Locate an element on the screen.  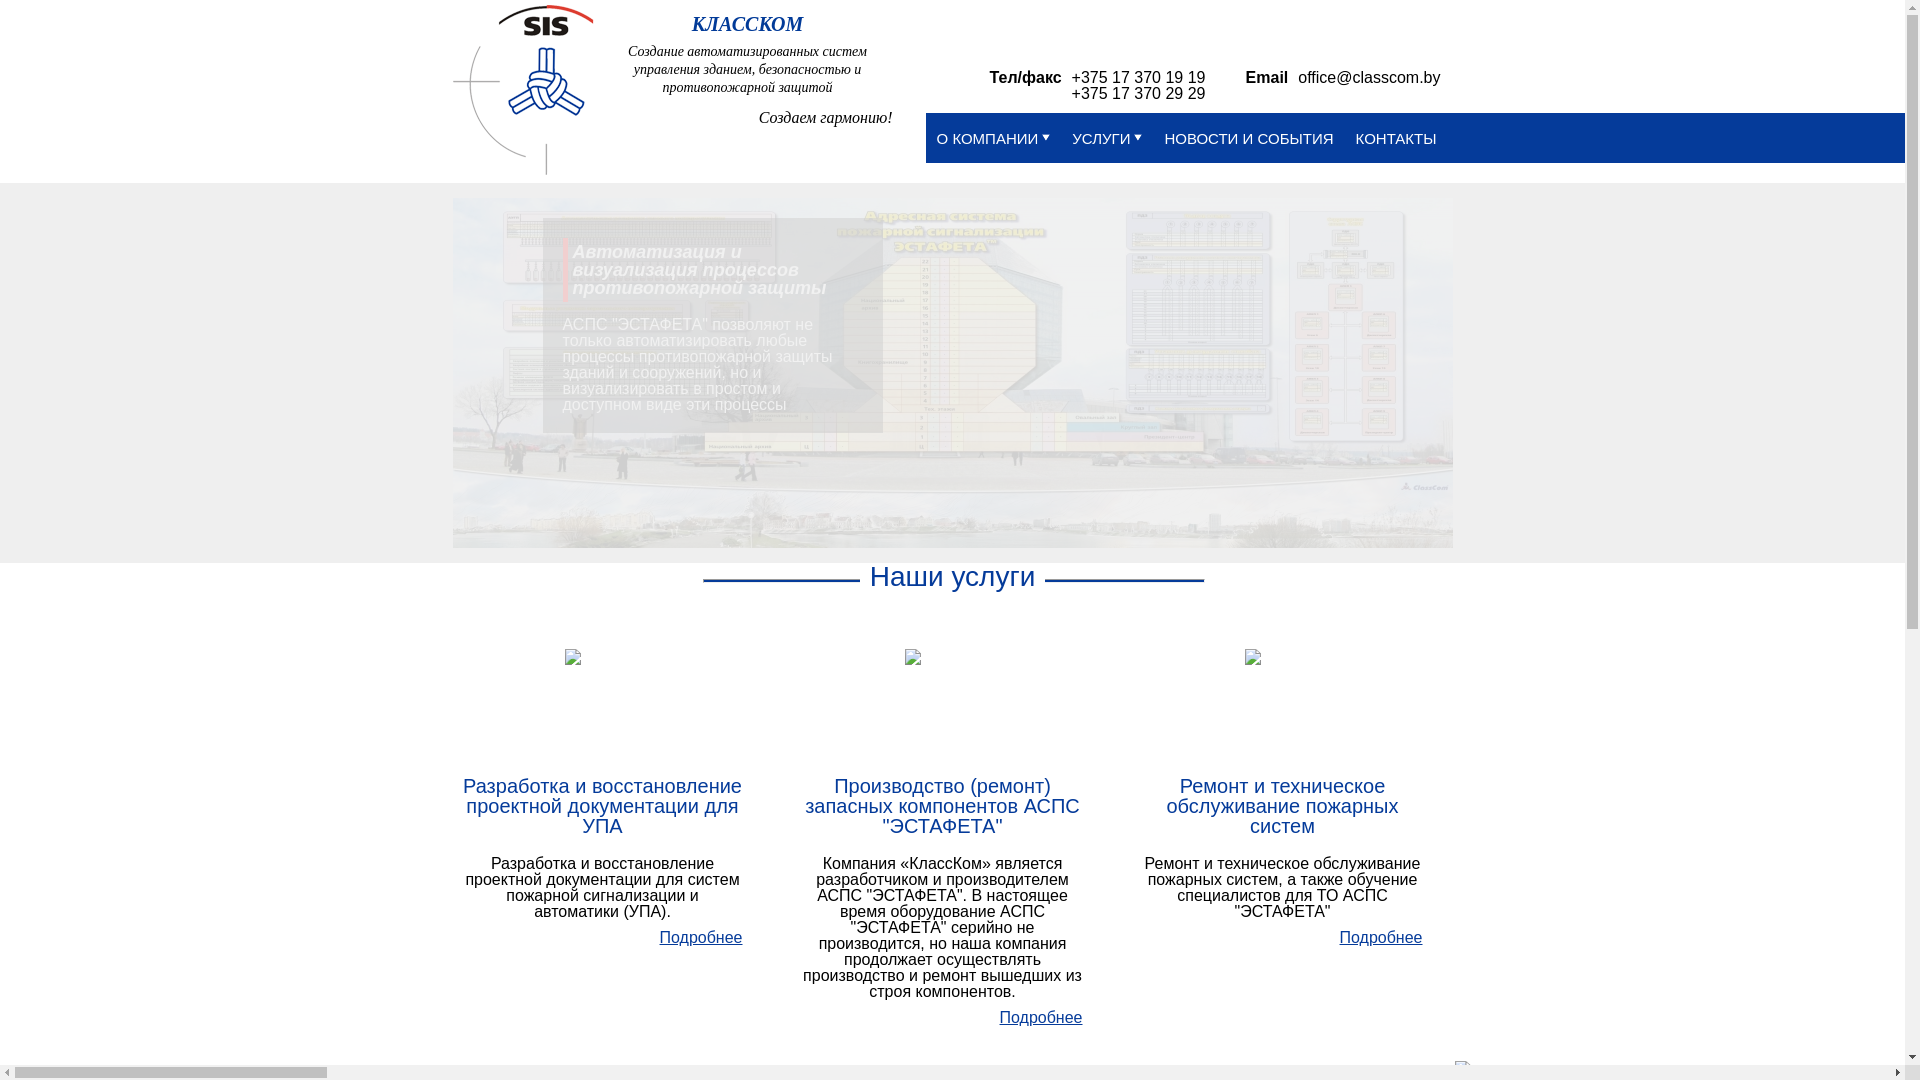
6 is located at coordinates (878, 524).